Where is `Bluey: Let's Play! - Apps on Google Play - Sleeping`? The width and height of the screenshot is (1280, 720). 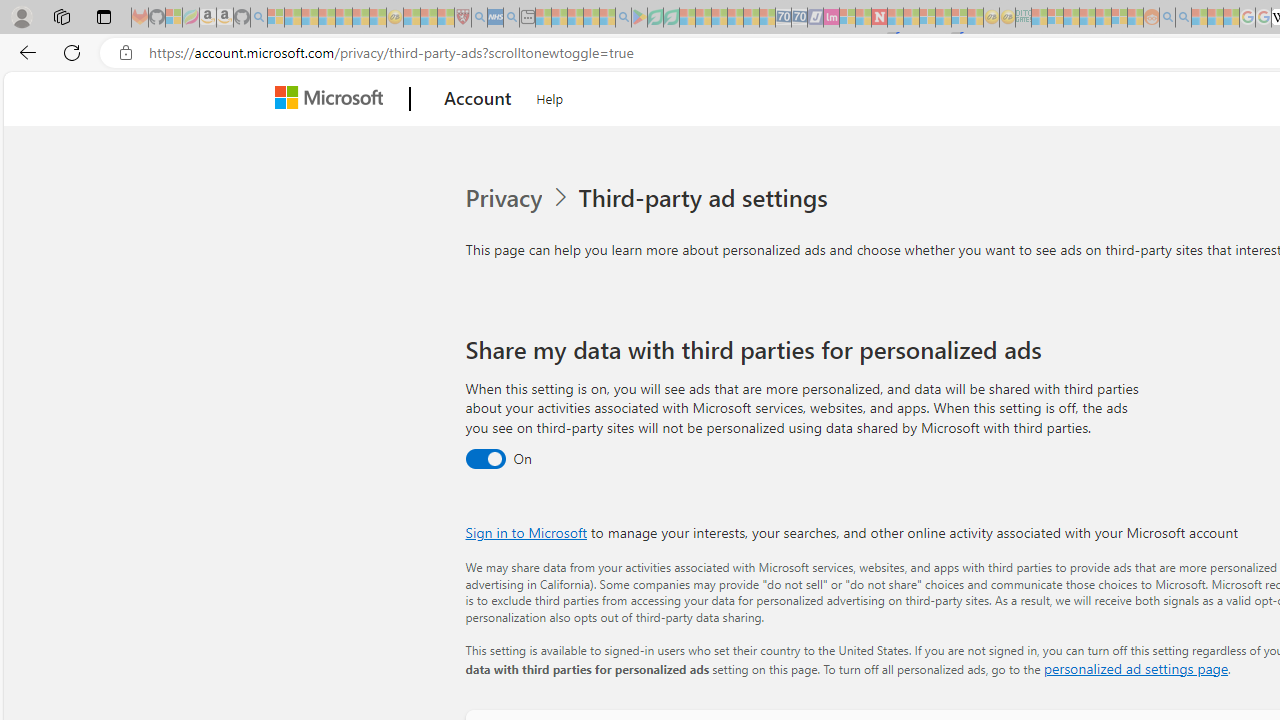
Bluey: Let's Play! - Apps on Google Play - Sleeping is located at coordinates (639, 18).